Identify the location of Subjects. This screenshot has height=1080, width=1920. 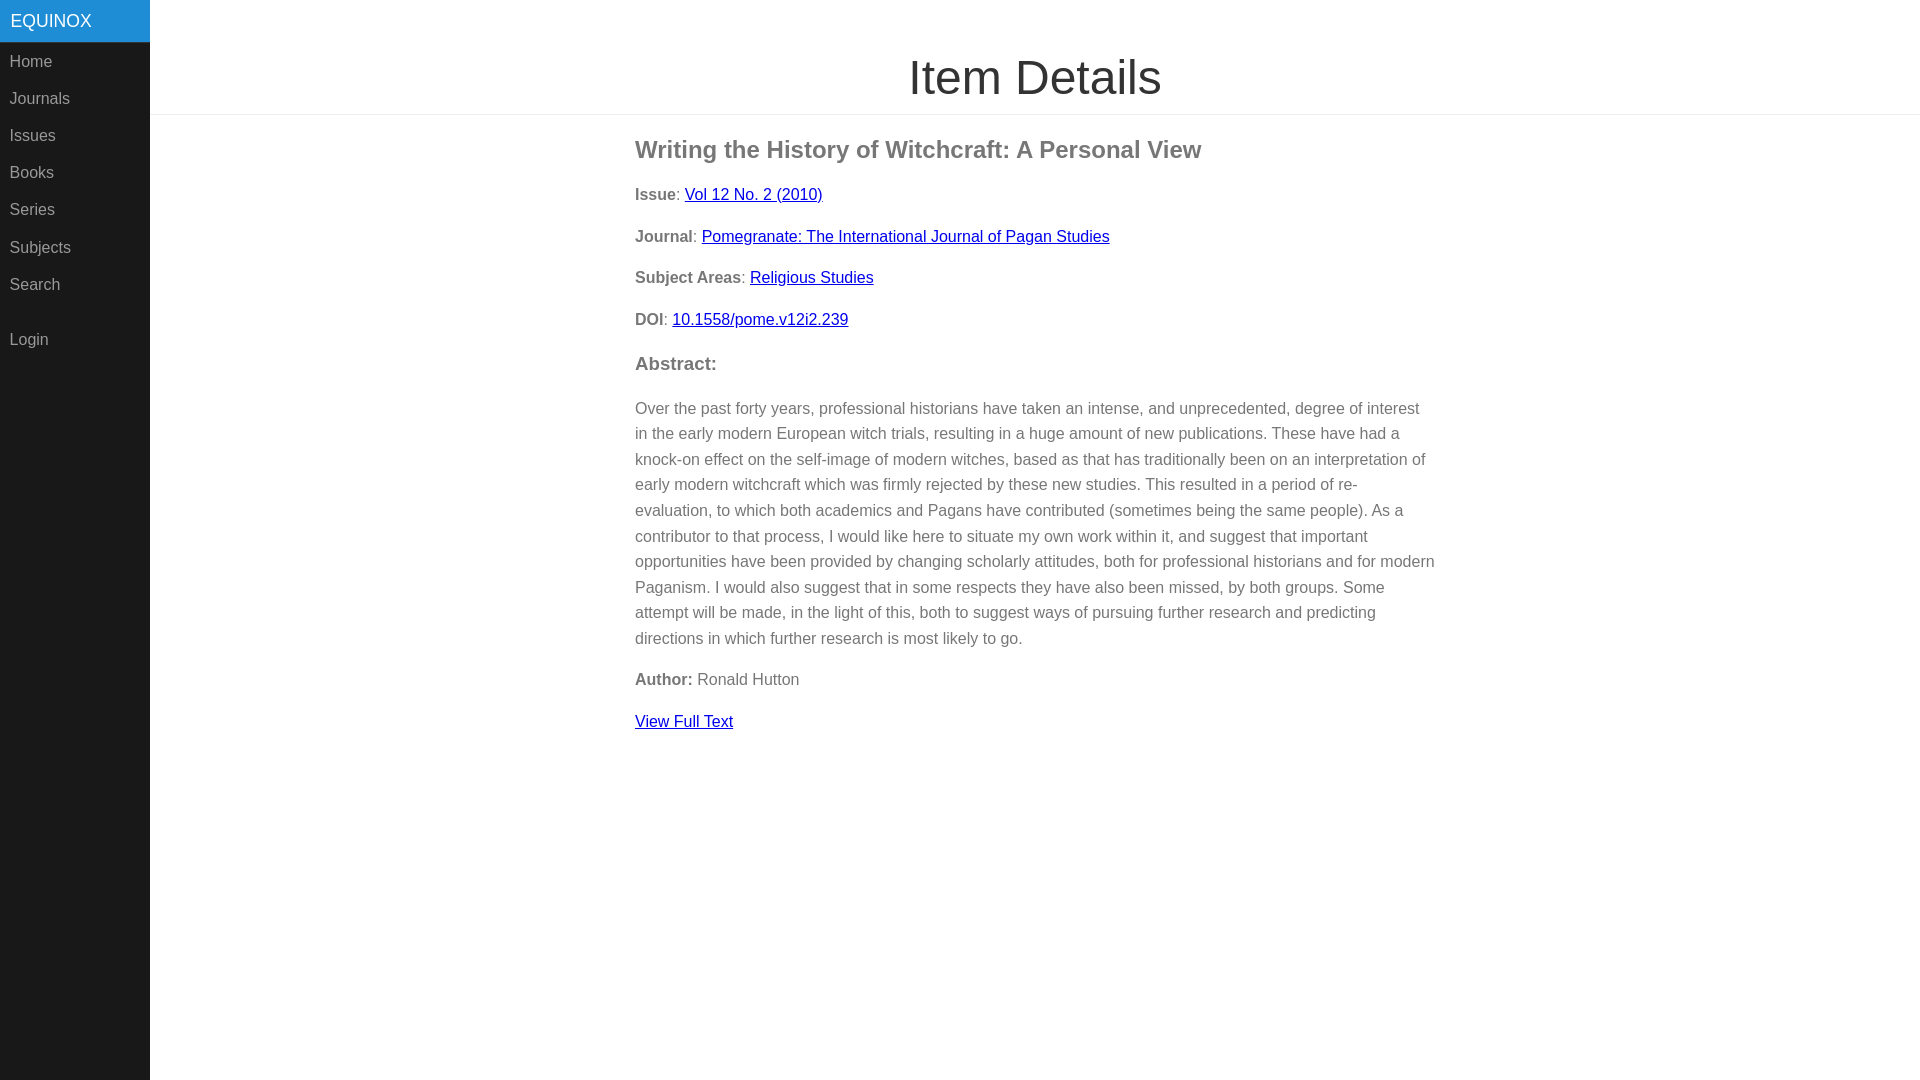
(74, 246).